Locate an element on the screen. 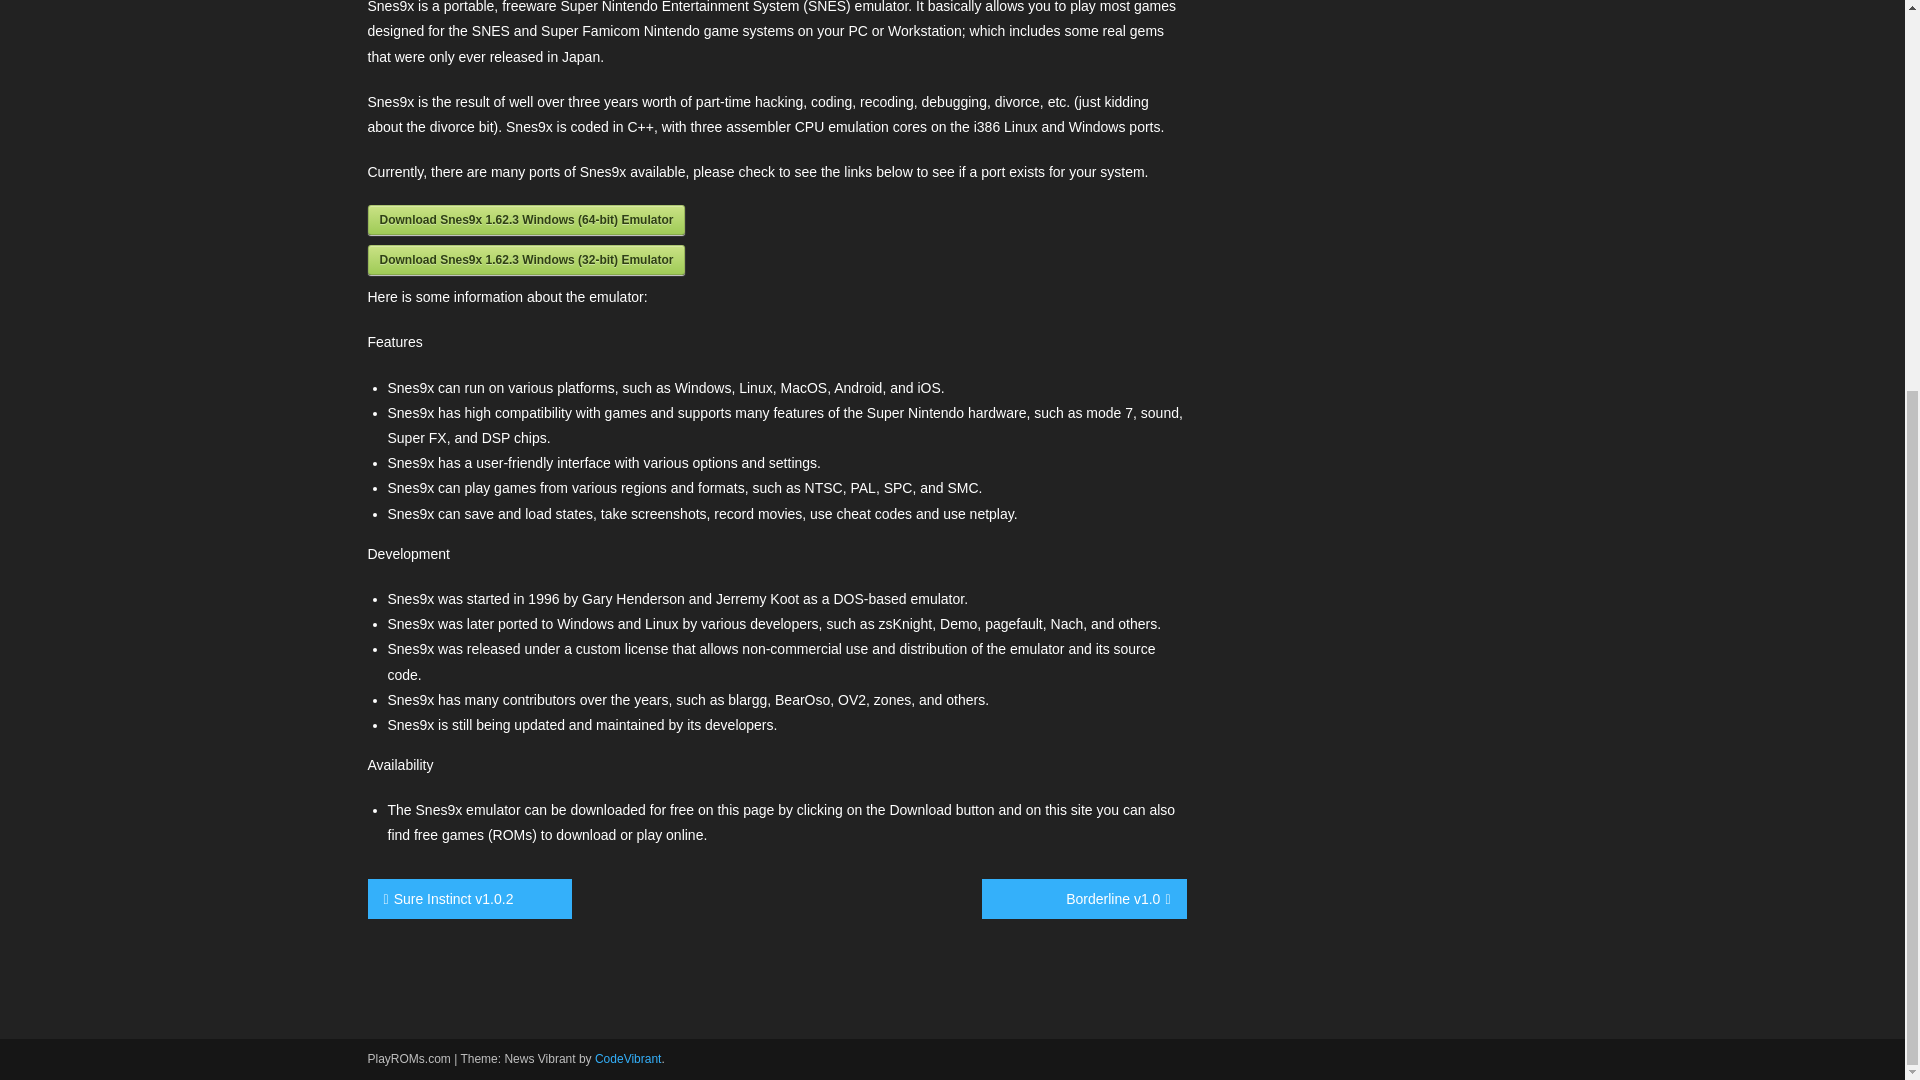  Sure Instinct v1.0.2 is located at coordinates (470, 899).